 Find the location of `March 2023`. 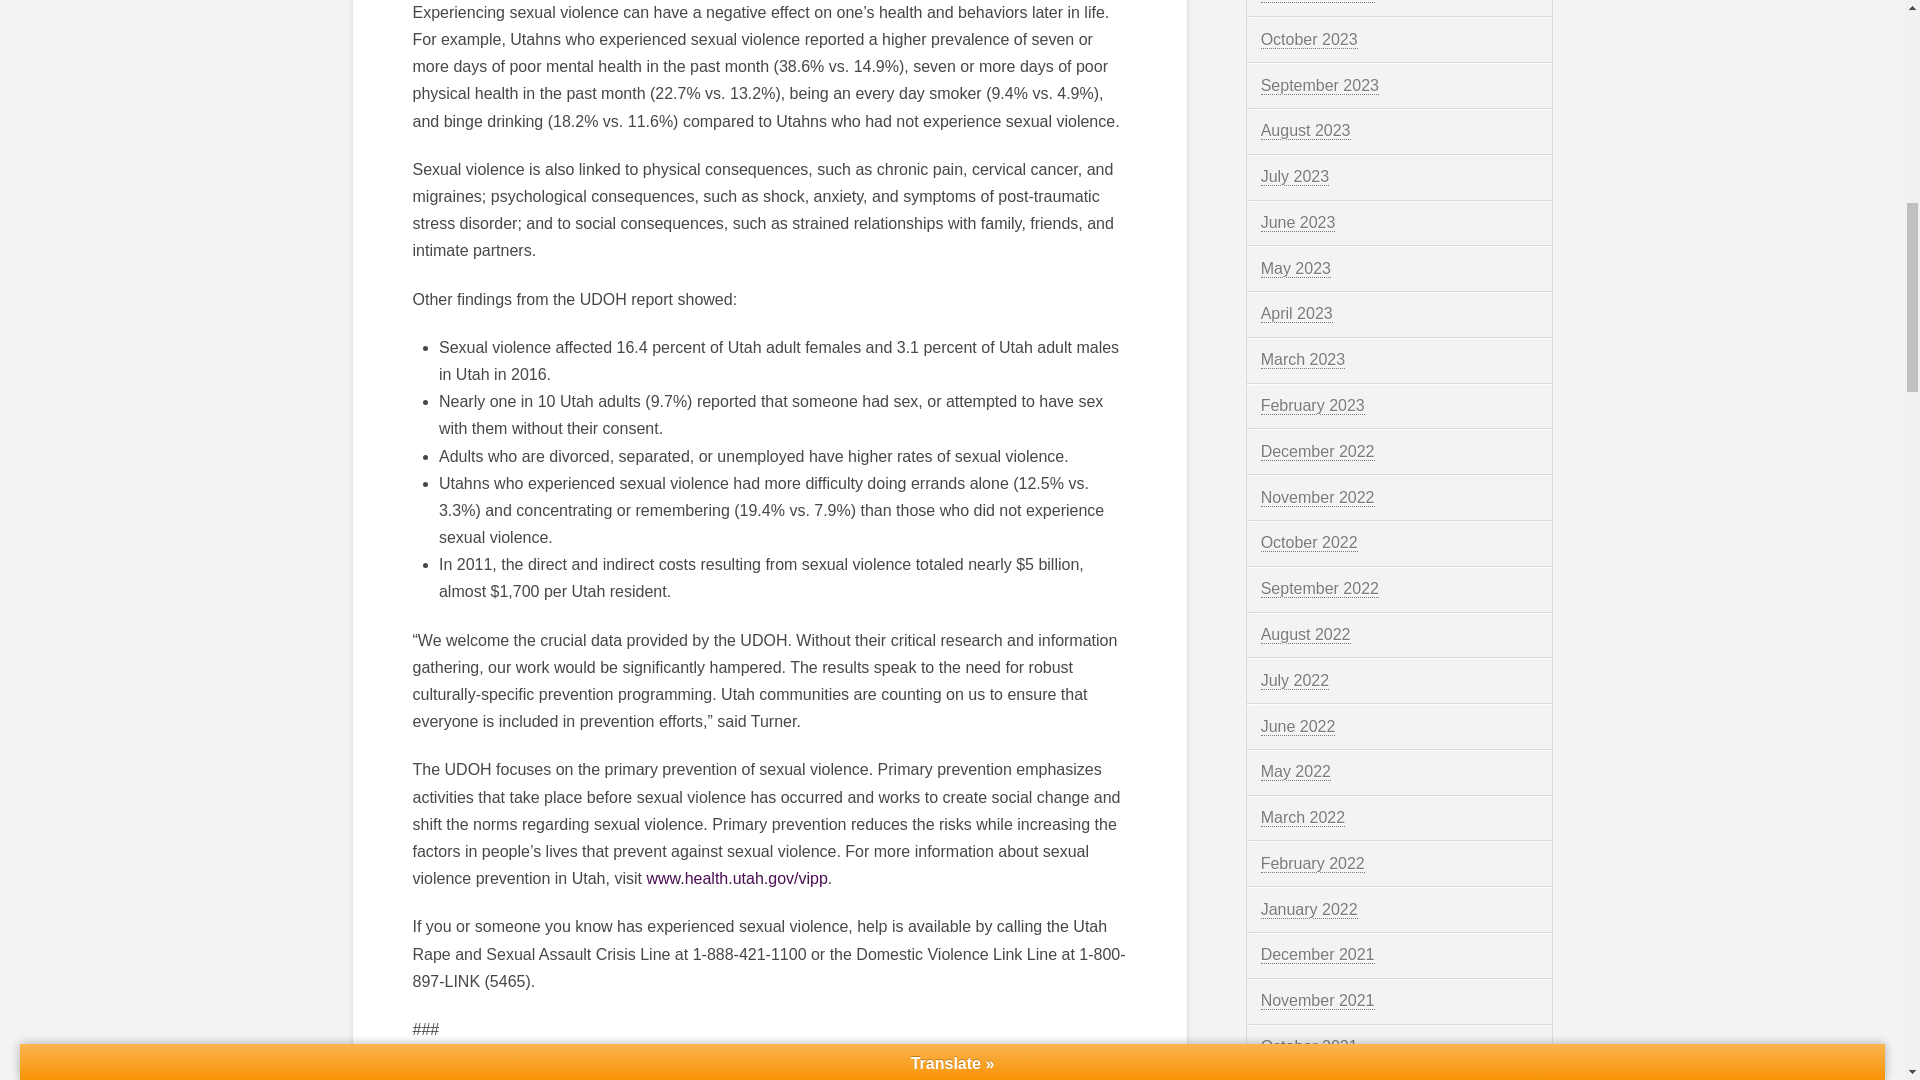

March 2023 is located at coordinates (1303, 360).